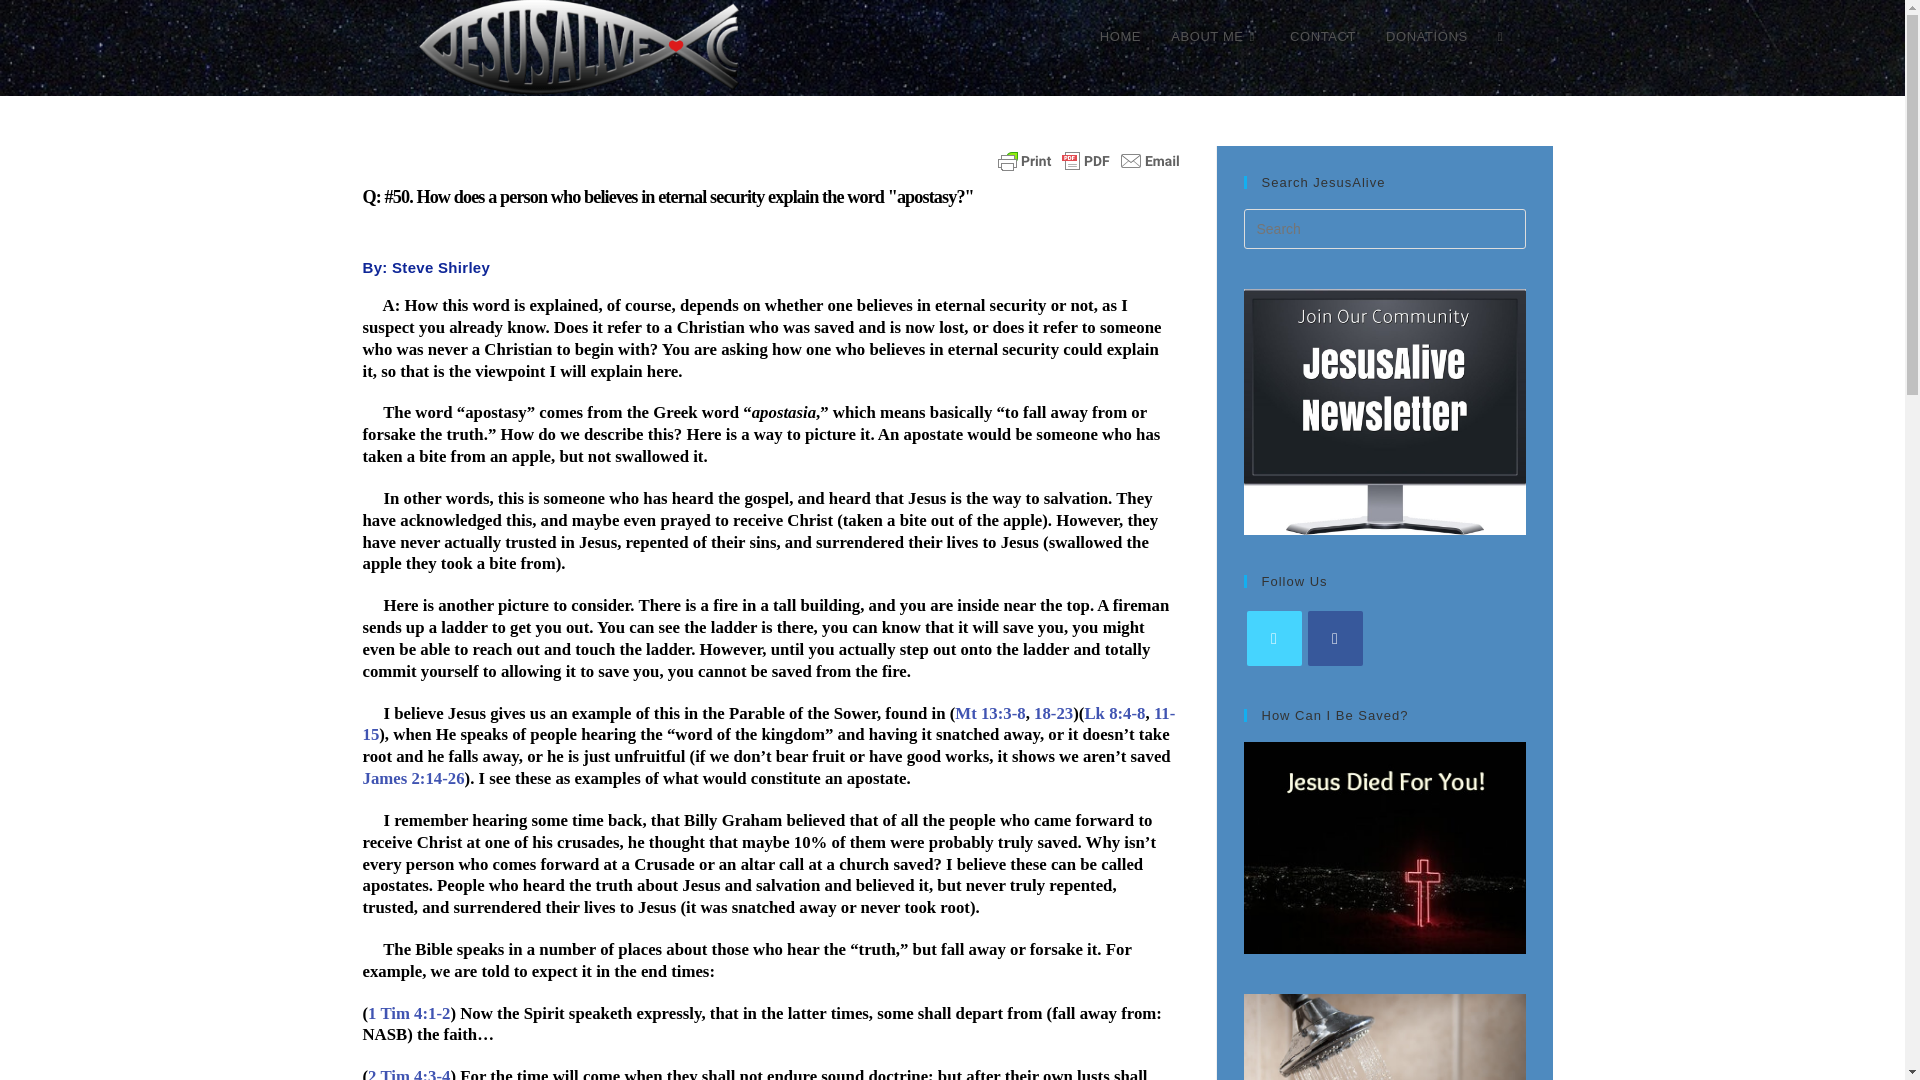 The height and width of the screenshot is (1080, 1920). What do you see at coordinates (1114, 713) in the screenshot?
I see `Lk 8:4-8` at bounding box center [1114, 713].